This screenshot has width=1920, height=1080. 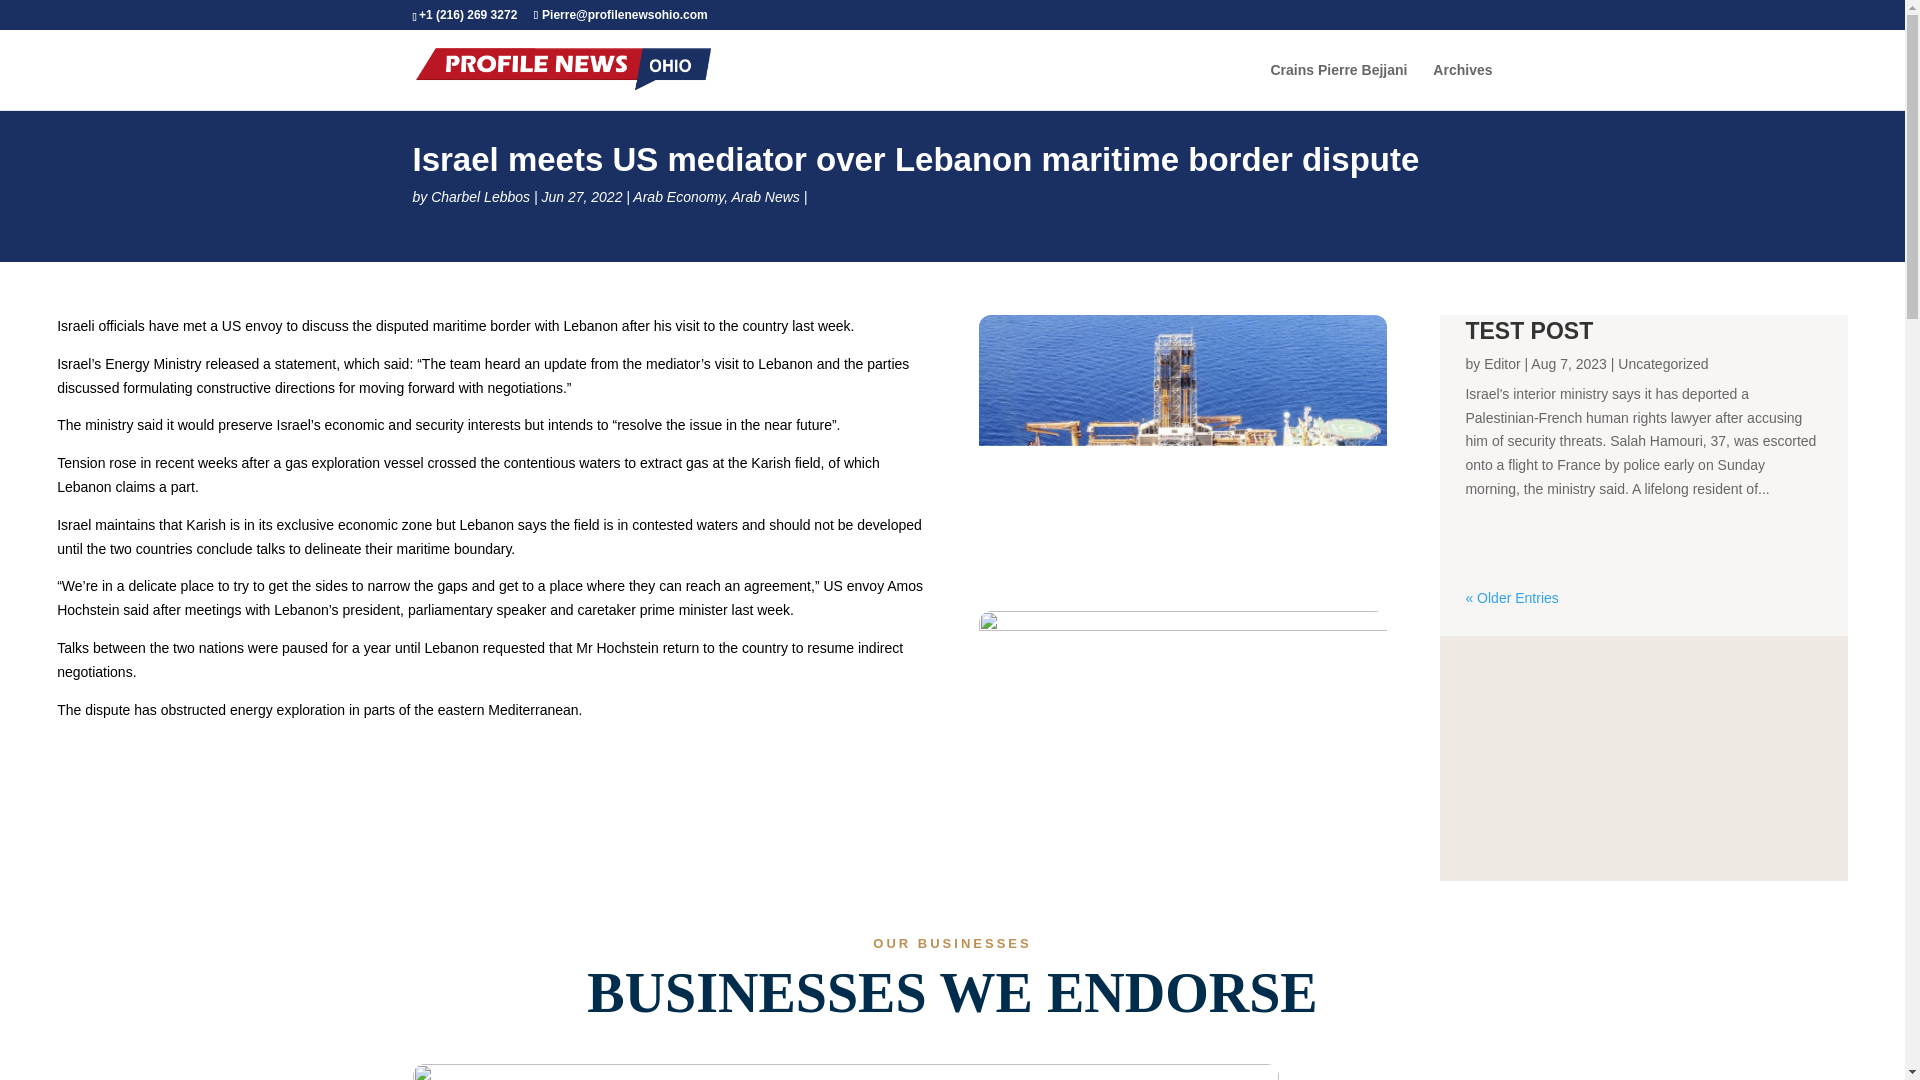 What do you see at coordinates (845, 1072) in the screenshot?
I see `7` at bounding box center [845, 1072].